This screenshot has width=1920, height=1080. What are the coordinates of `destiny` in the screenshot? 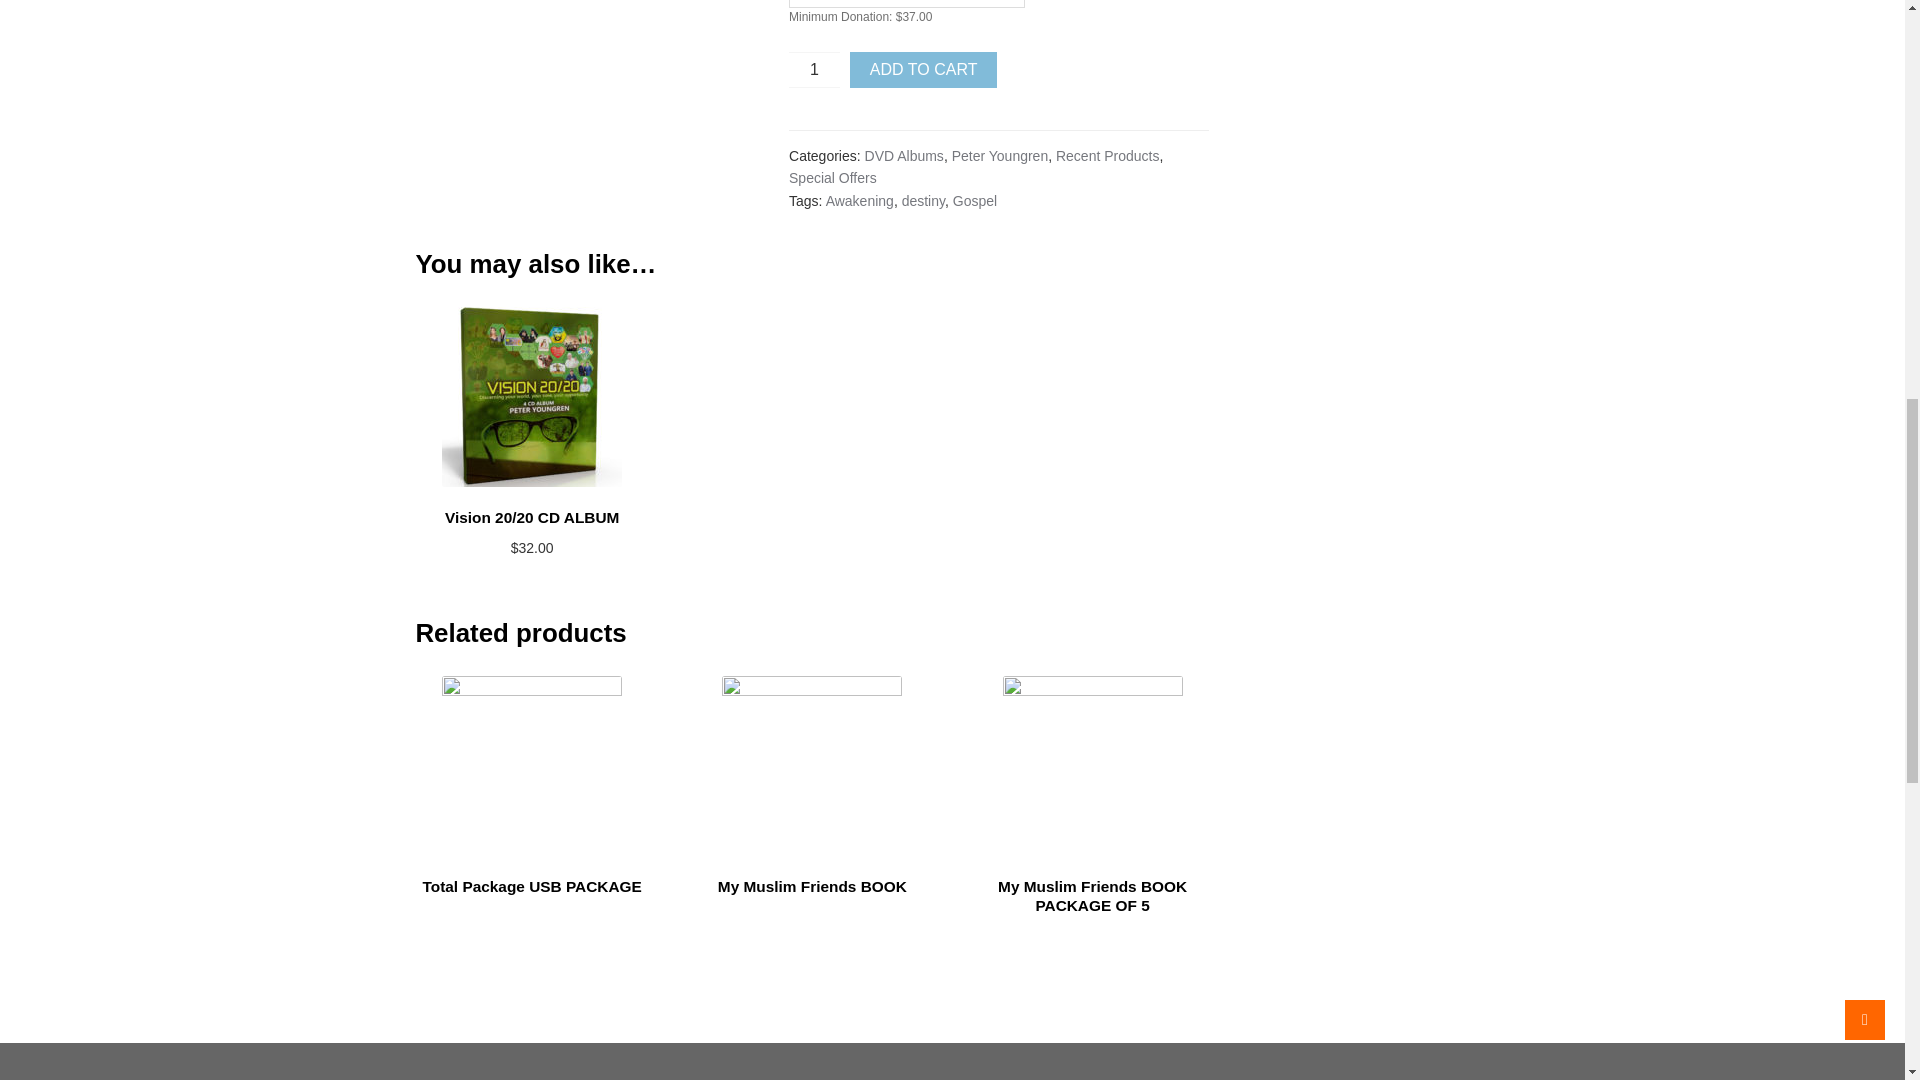 It's located at (923, 201).